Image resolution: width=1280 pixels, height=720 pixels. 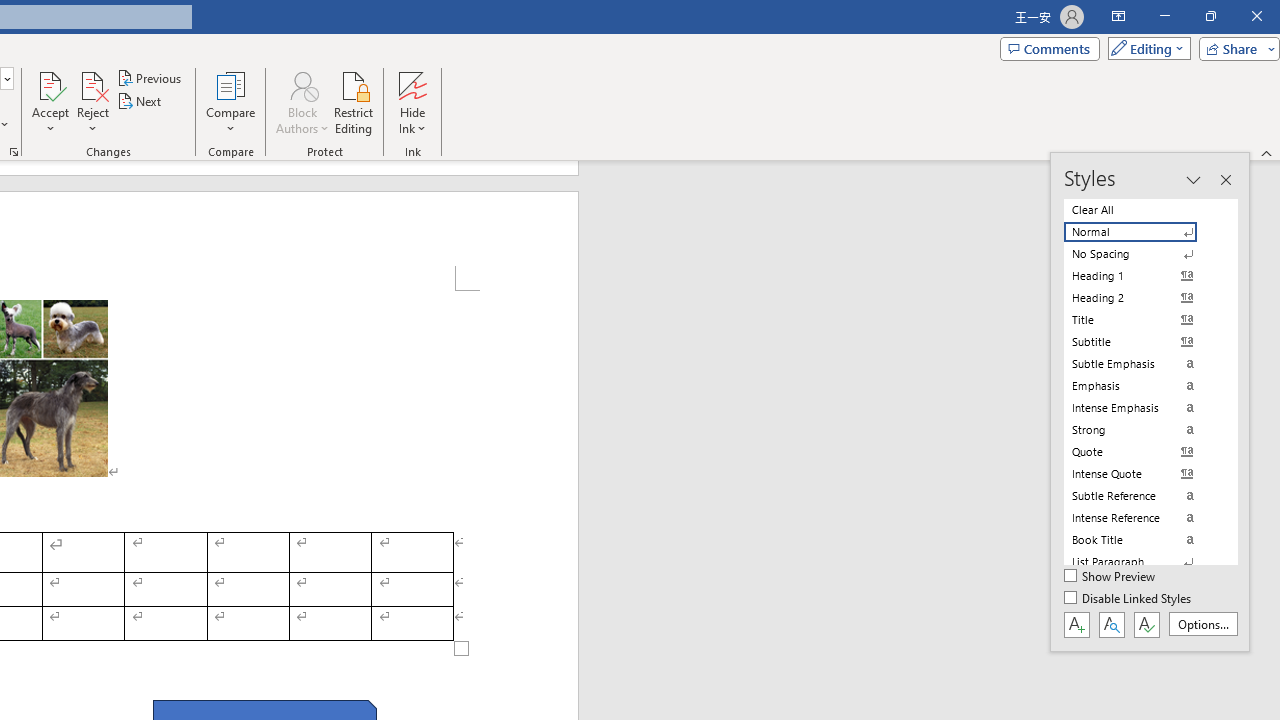 I want to click on Subtle Reference, so click(x=1142, y=496).